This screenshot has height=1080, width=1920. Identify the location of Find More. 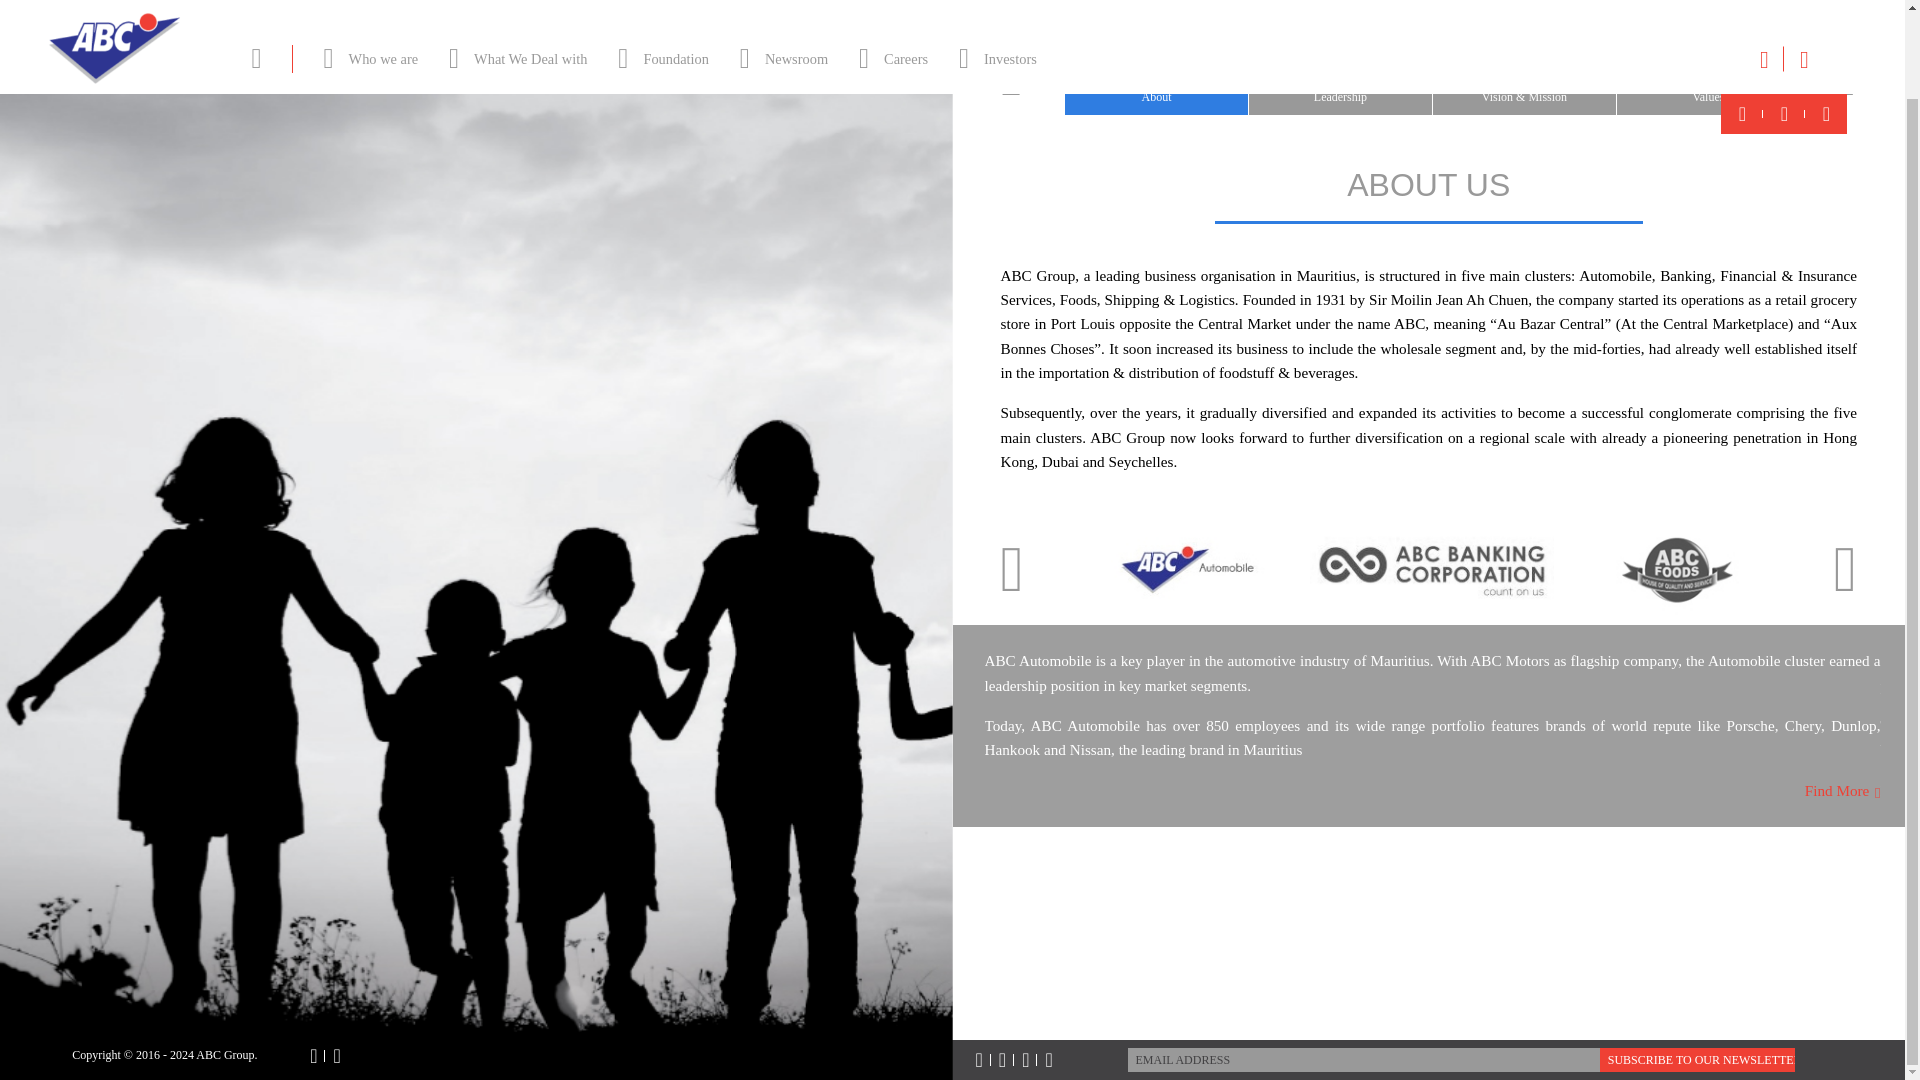
(1842, 790).